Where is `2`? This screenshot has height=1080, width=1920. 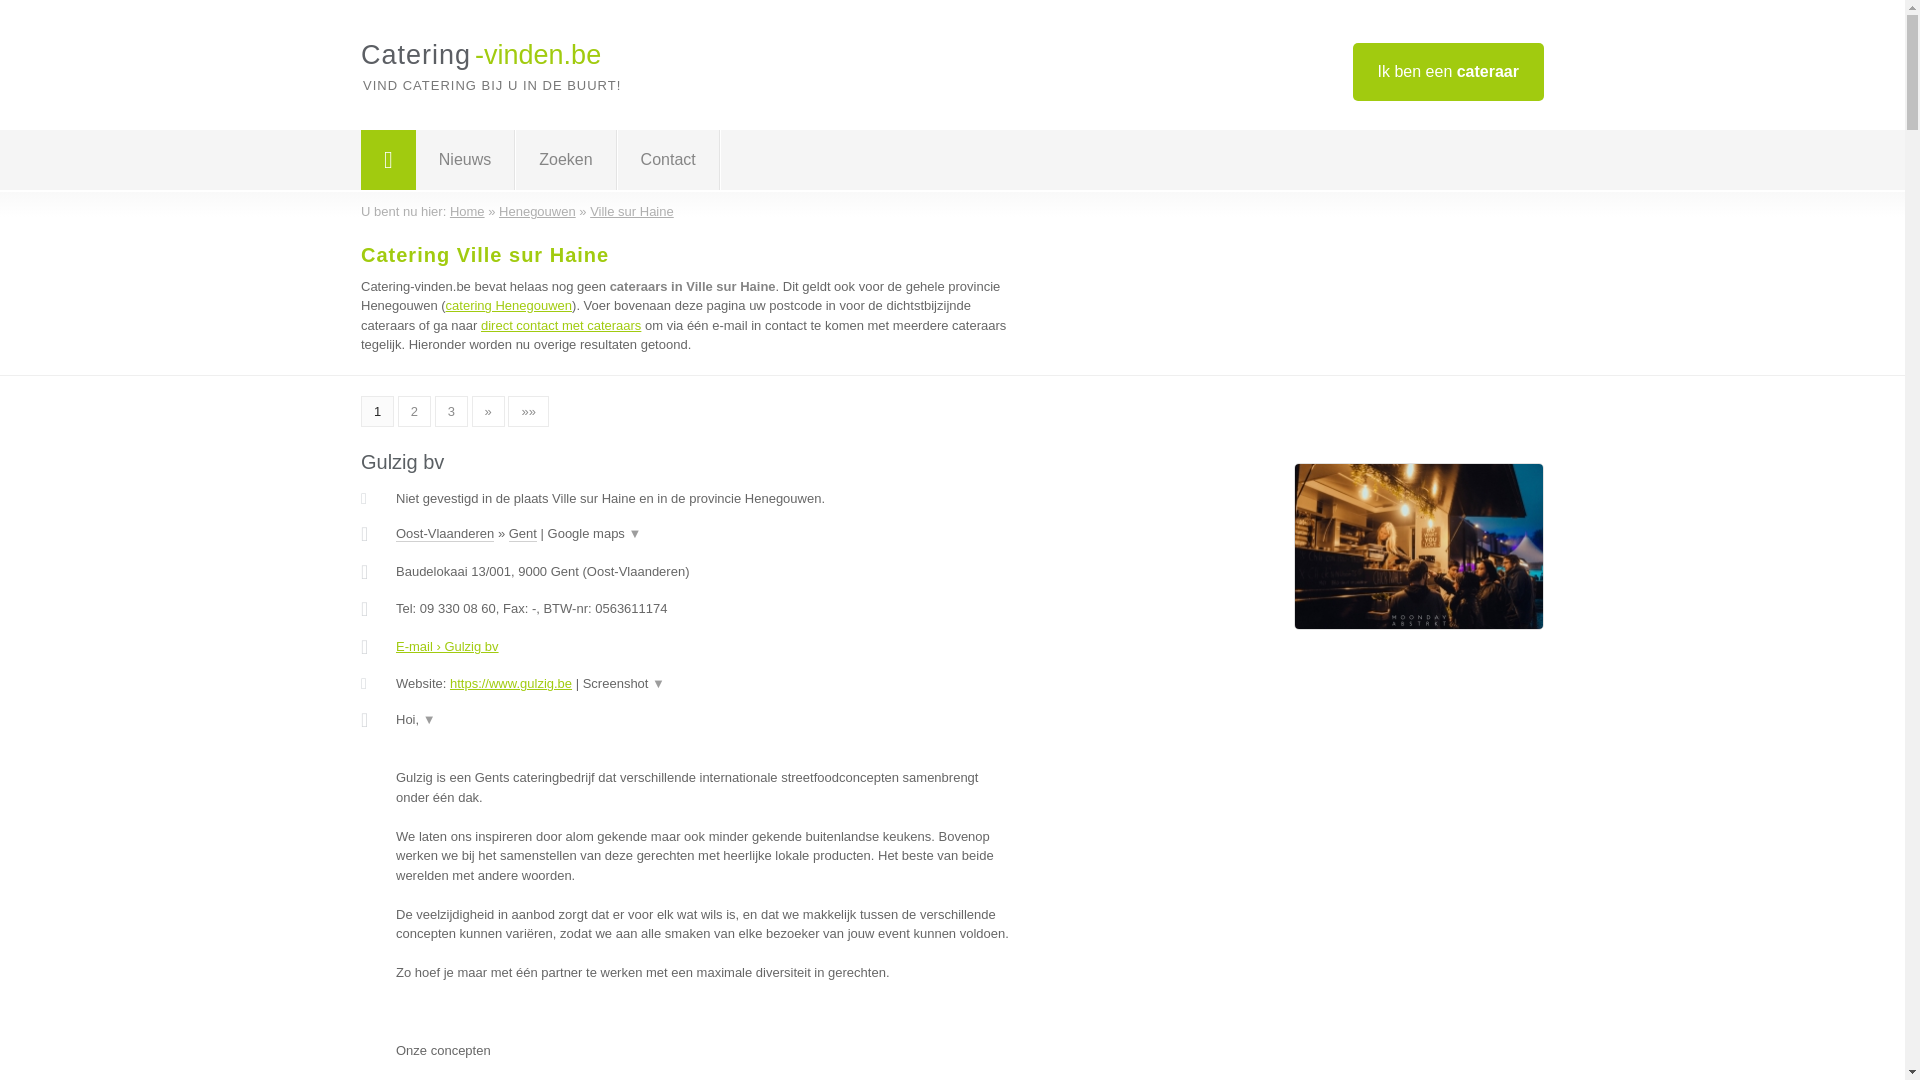
2 is located at coordinates (414, 412).